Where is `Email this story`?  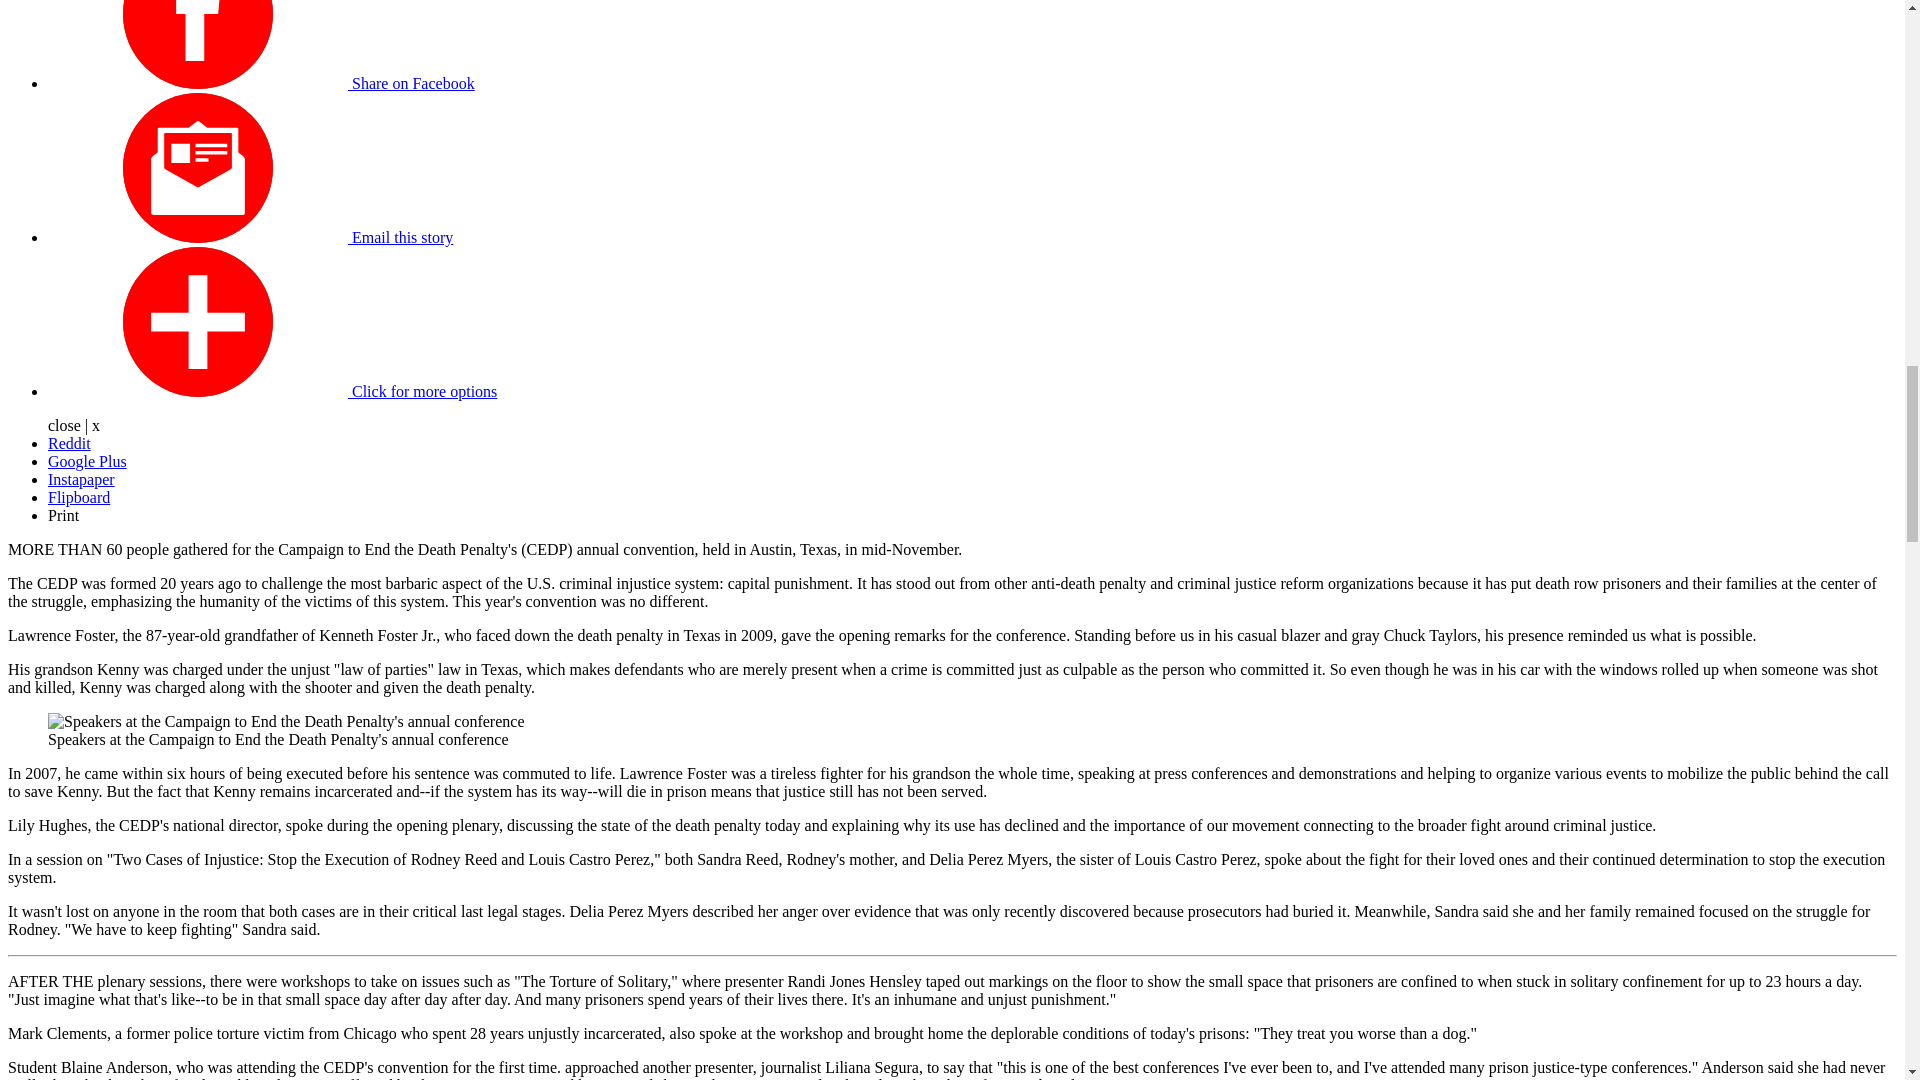
Email this story is located at coordinates (250, 237).